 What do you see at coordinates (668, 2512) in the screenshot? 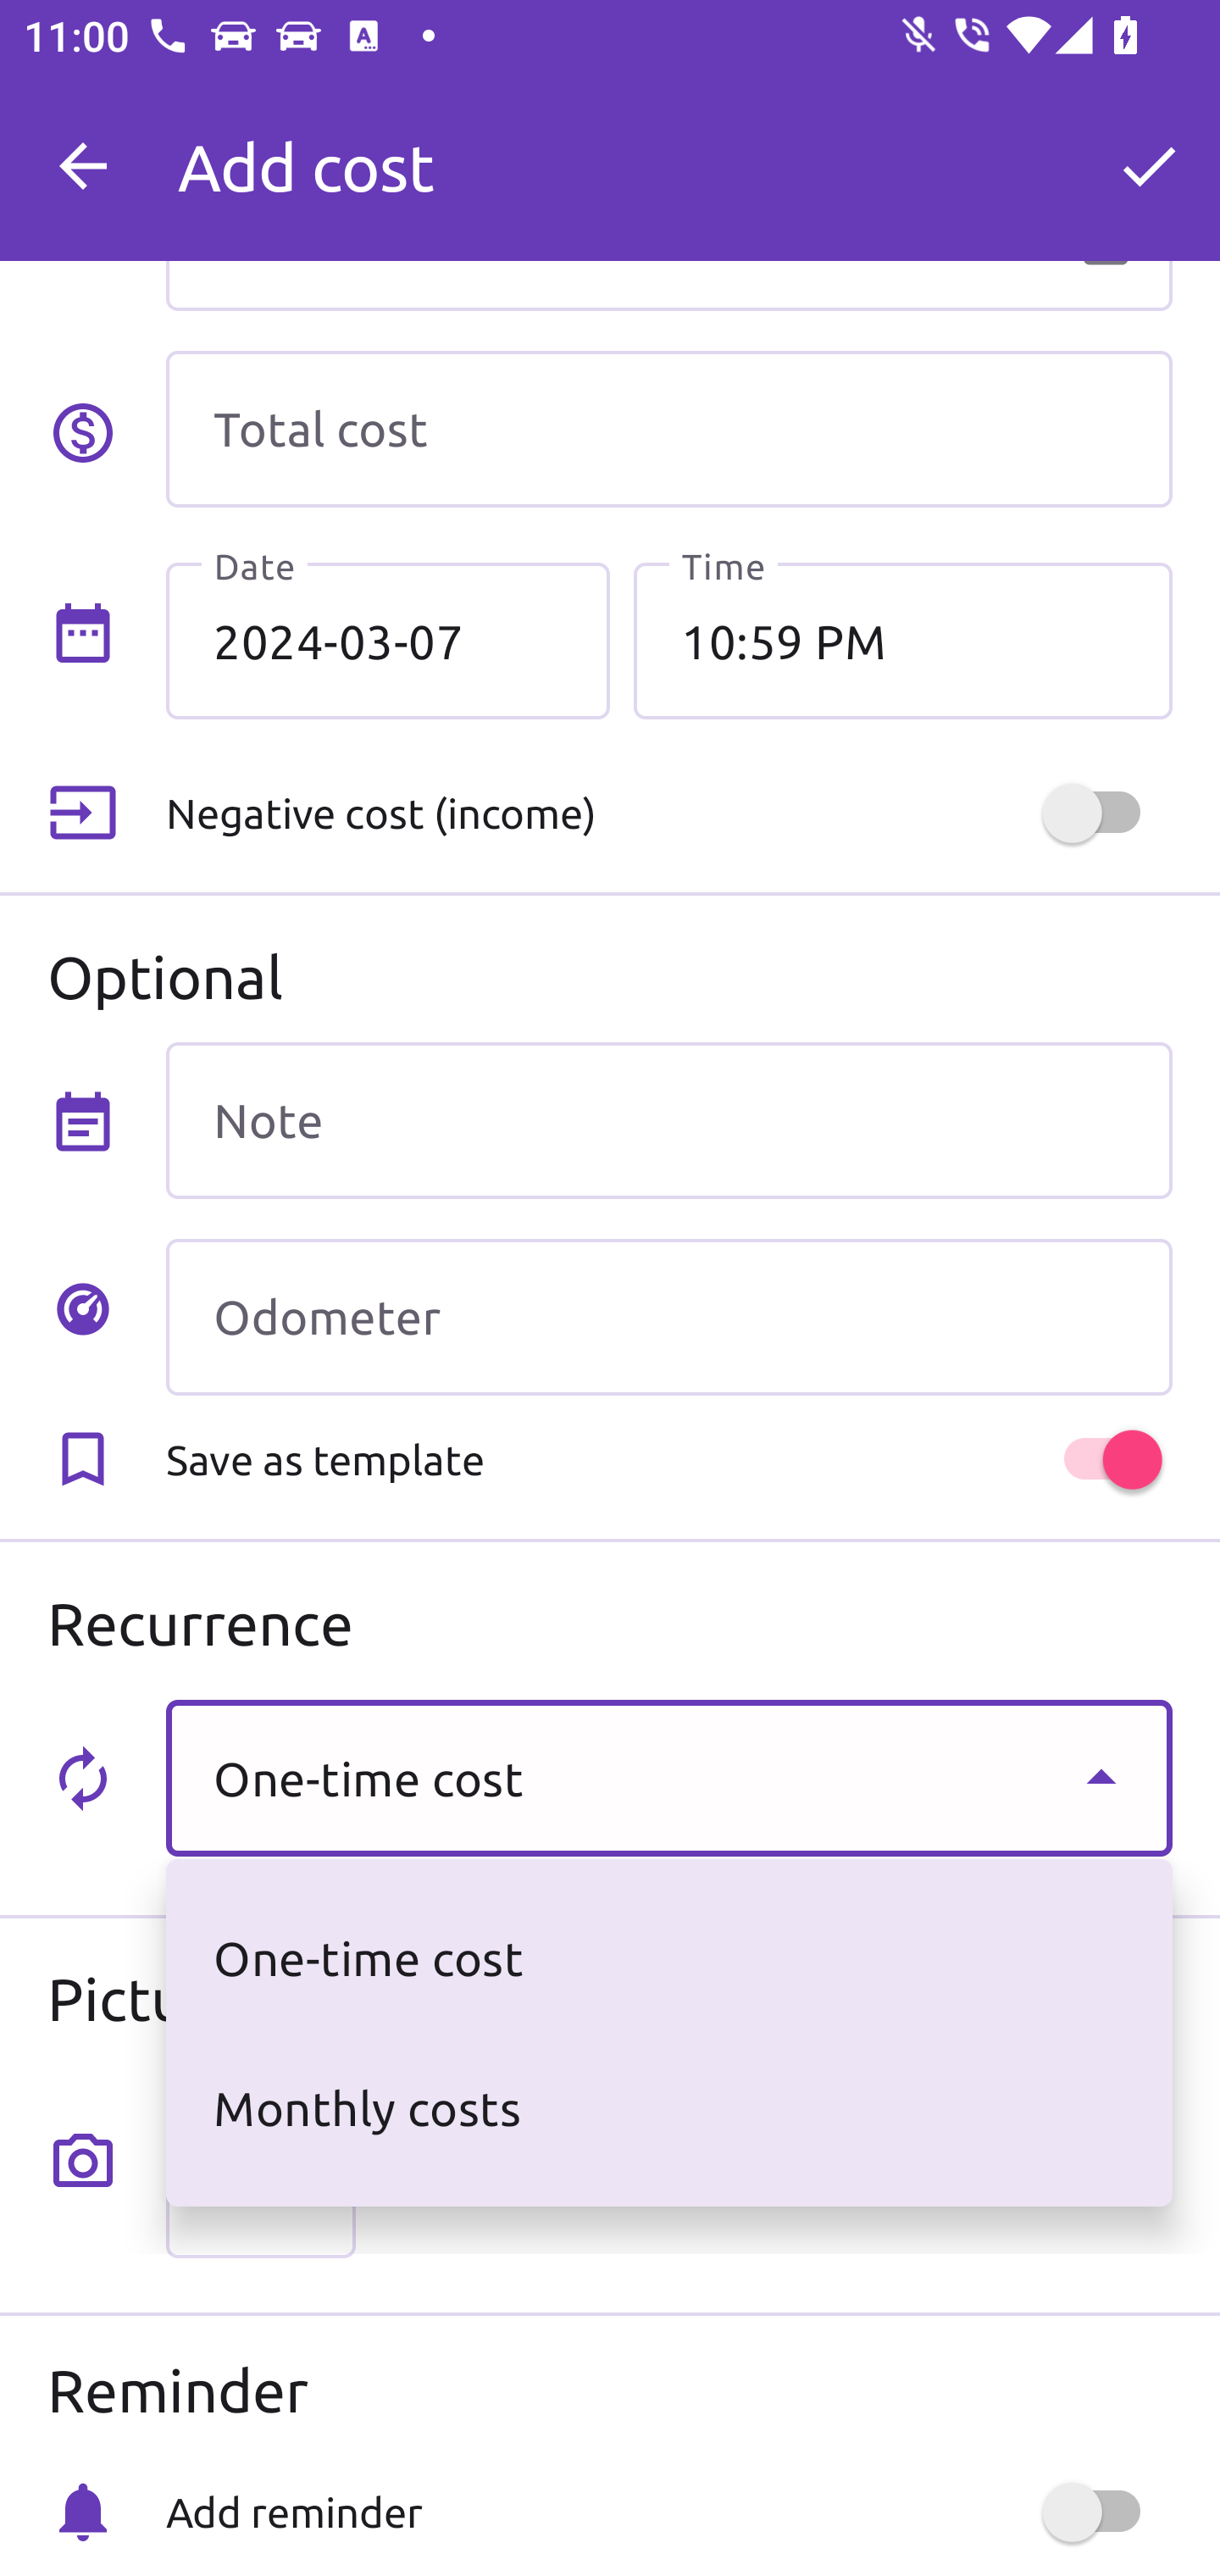
I see `Add reminder` at bounding box center [668, 2512].